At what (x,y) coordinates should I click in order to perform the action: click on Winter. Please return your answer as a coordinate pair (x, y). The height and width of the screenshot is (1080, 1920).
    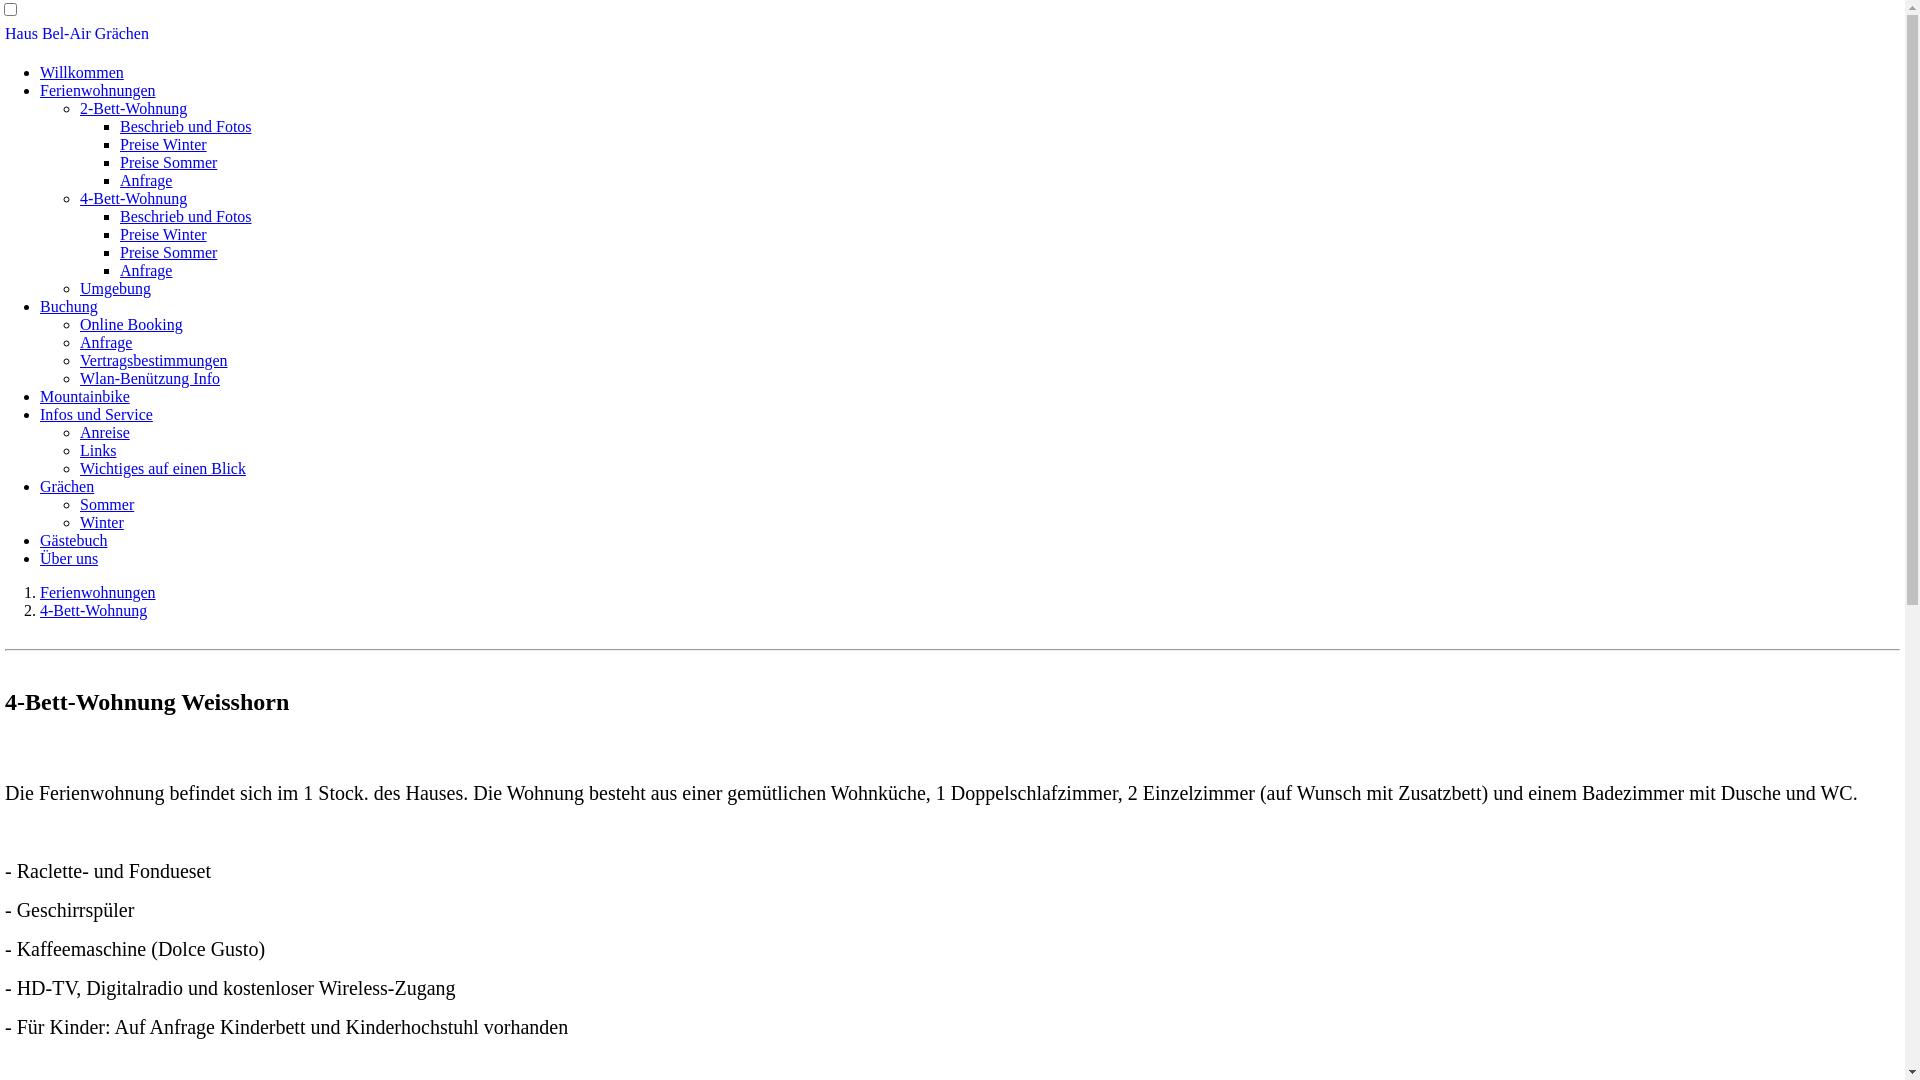
    Looking at the image, I should click on (102, 522).